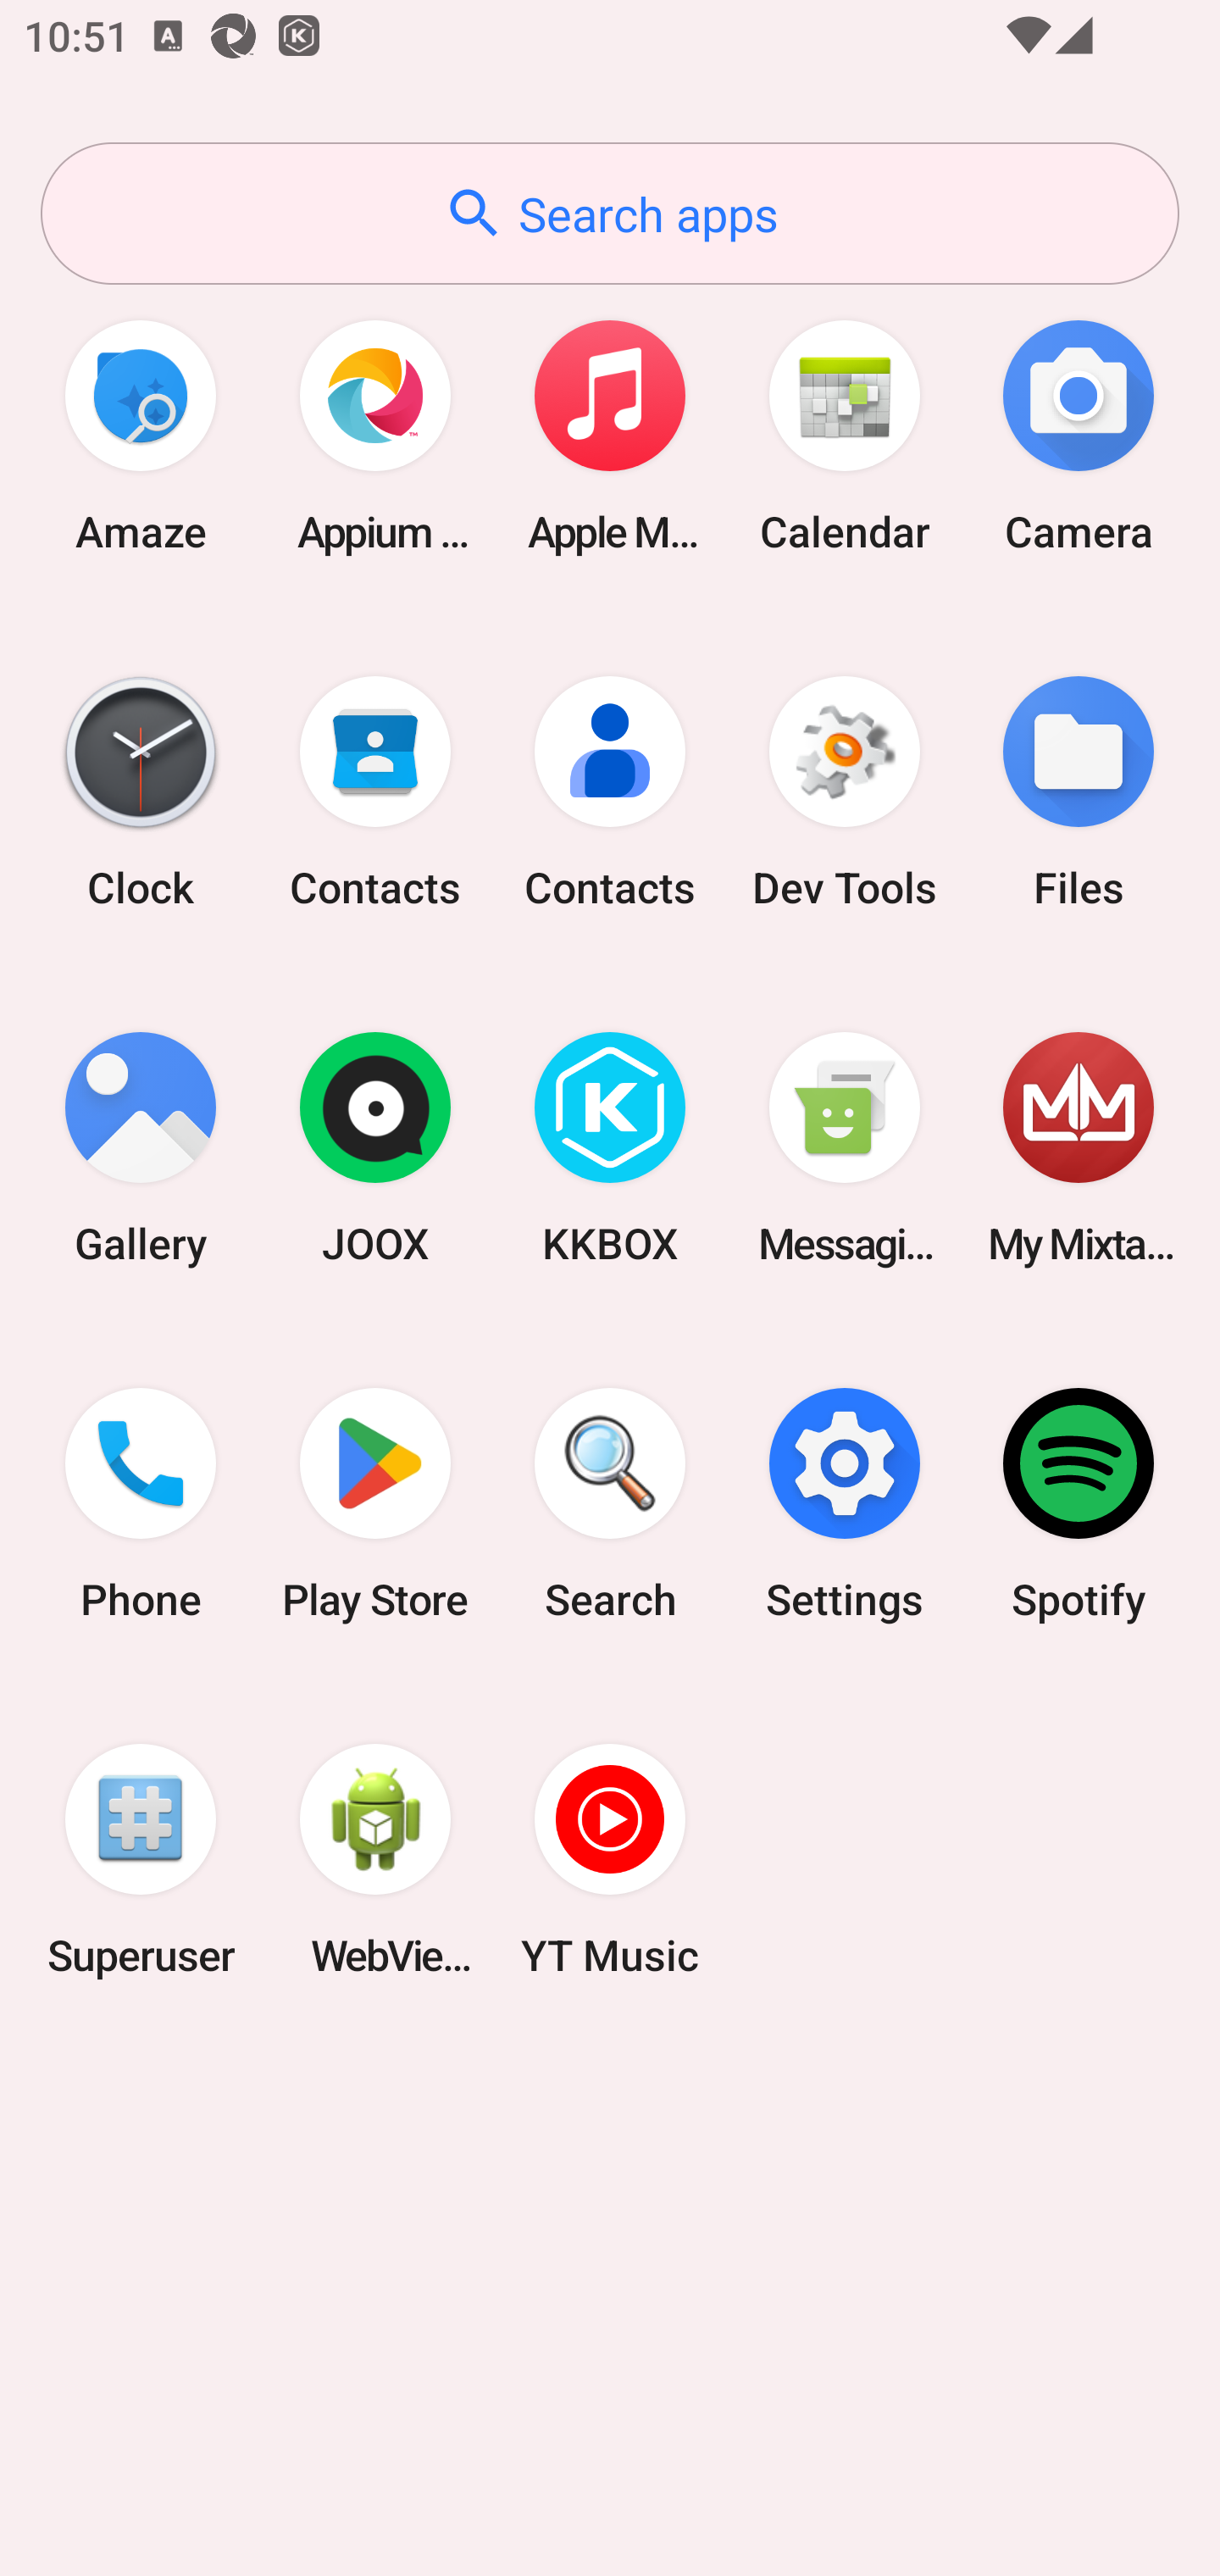 The height and width of the screenshot is (2576, 1220). Describe the element at coordinates (141, 791) in the screenshot. I see `Clock` at that location.